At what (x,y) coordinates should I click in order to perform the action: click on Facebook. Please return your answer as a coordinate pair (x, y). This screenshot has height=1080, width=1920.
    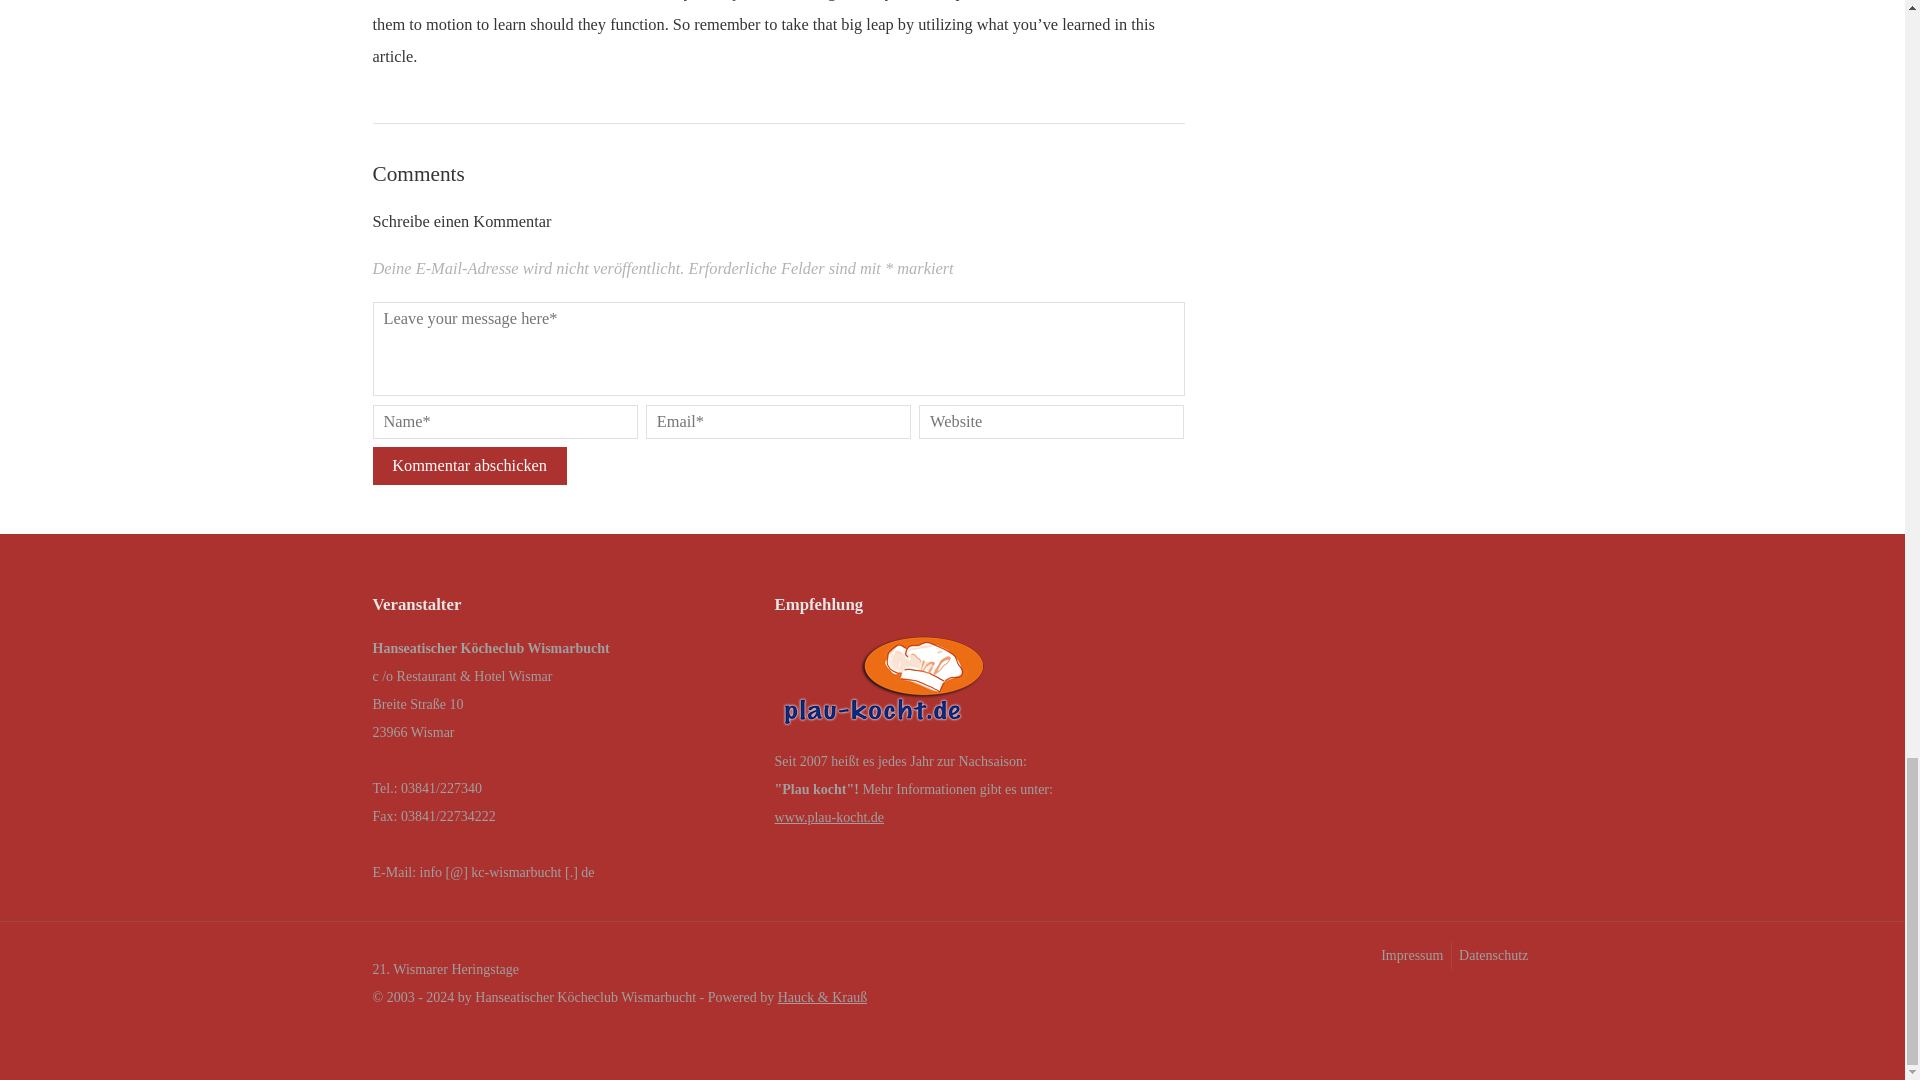
    Looking at the image, I should click on (1477, 1000).